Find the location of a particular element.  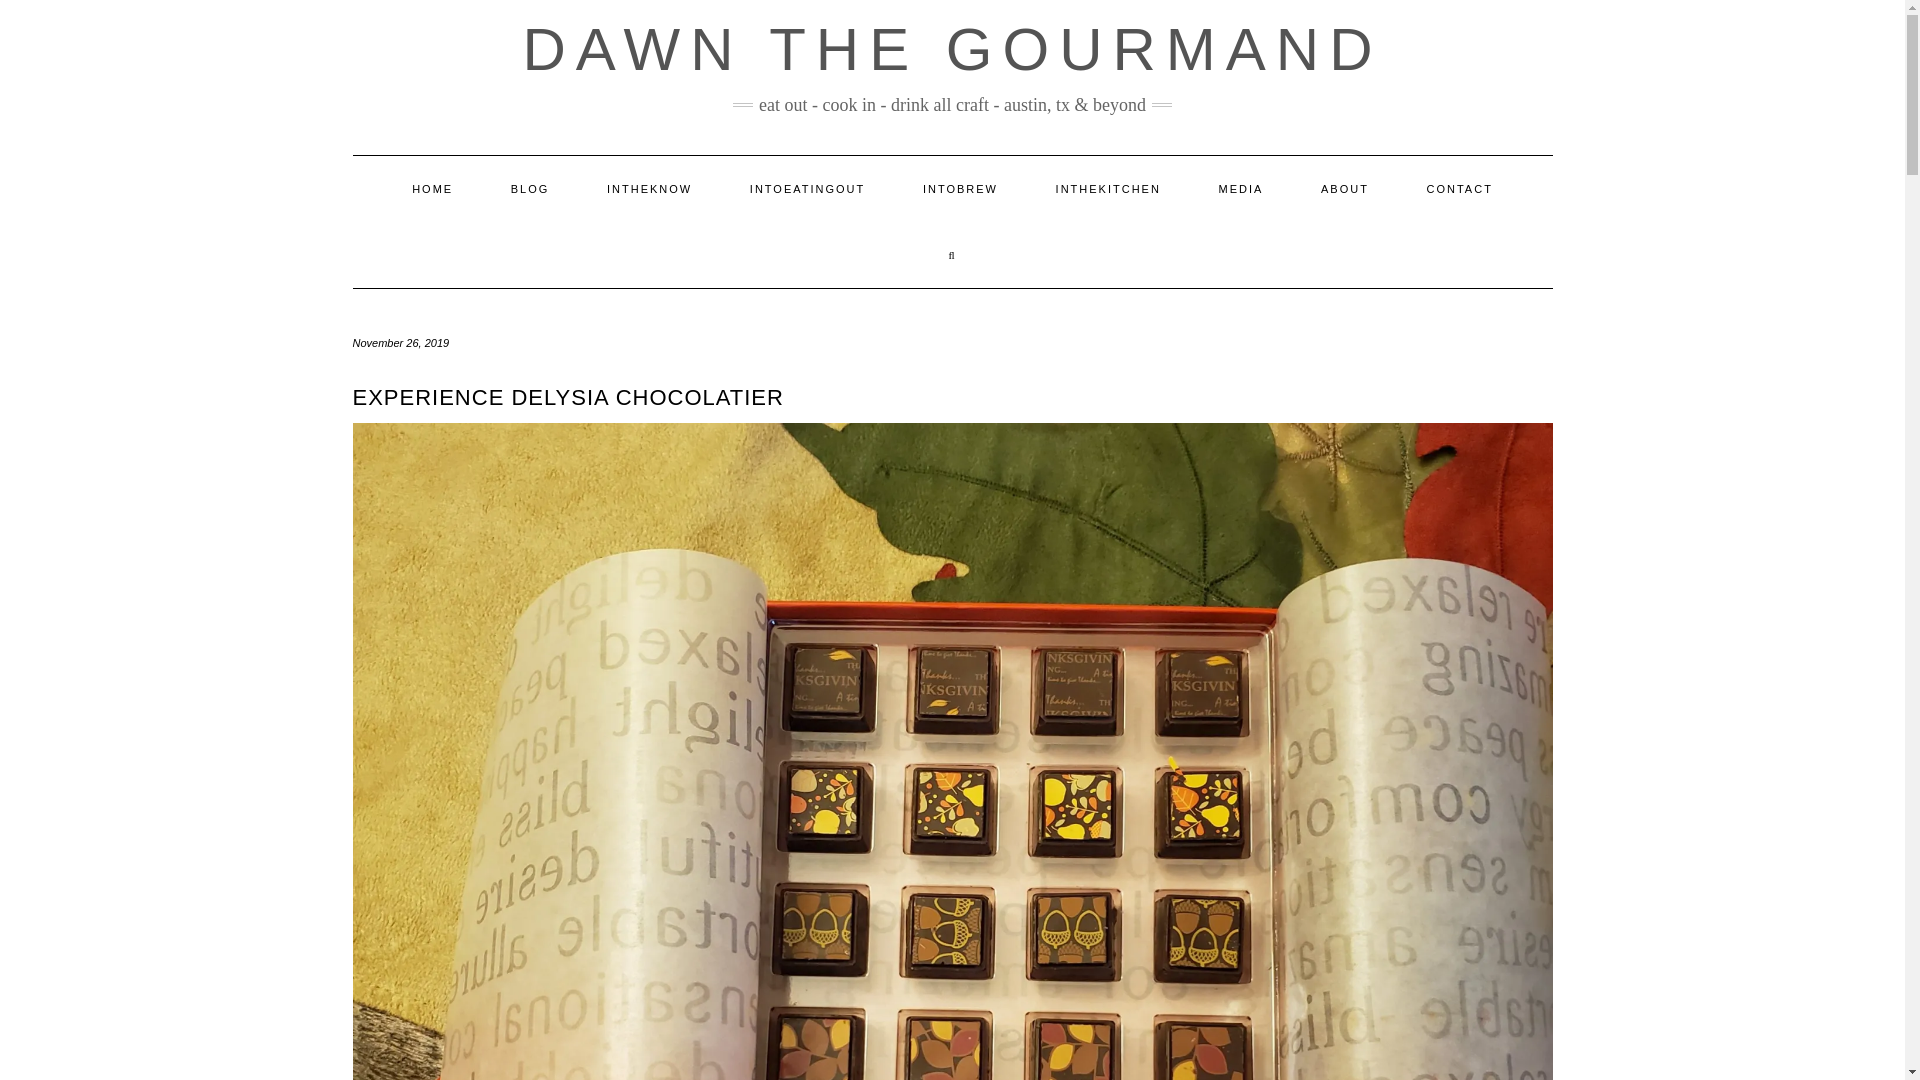

BLOG is located at coordinates (530, 188).